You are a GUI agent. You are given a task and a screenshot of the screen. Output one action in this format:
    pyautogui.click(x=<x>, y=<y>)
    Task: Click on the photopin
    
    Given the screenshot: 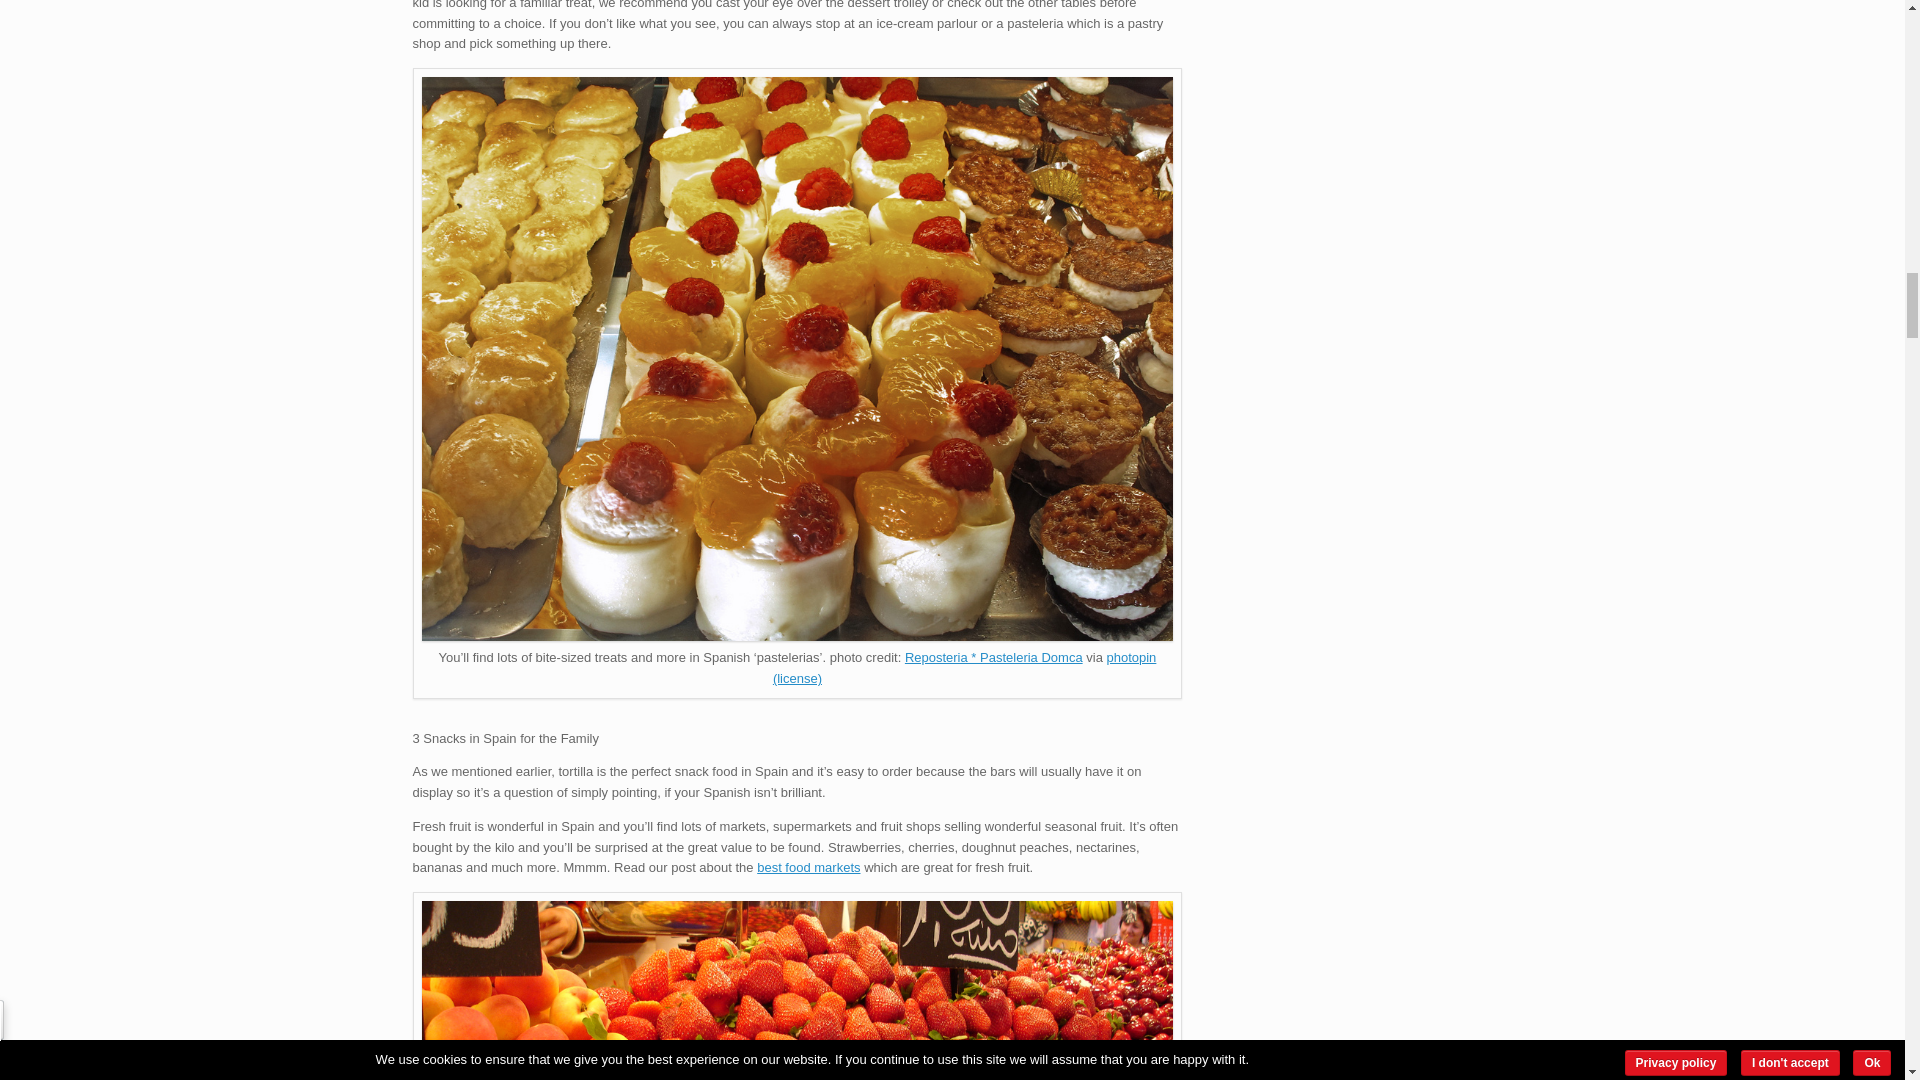 What is the action you would take?
    pyautogui.click(x=1130, y=658)
    